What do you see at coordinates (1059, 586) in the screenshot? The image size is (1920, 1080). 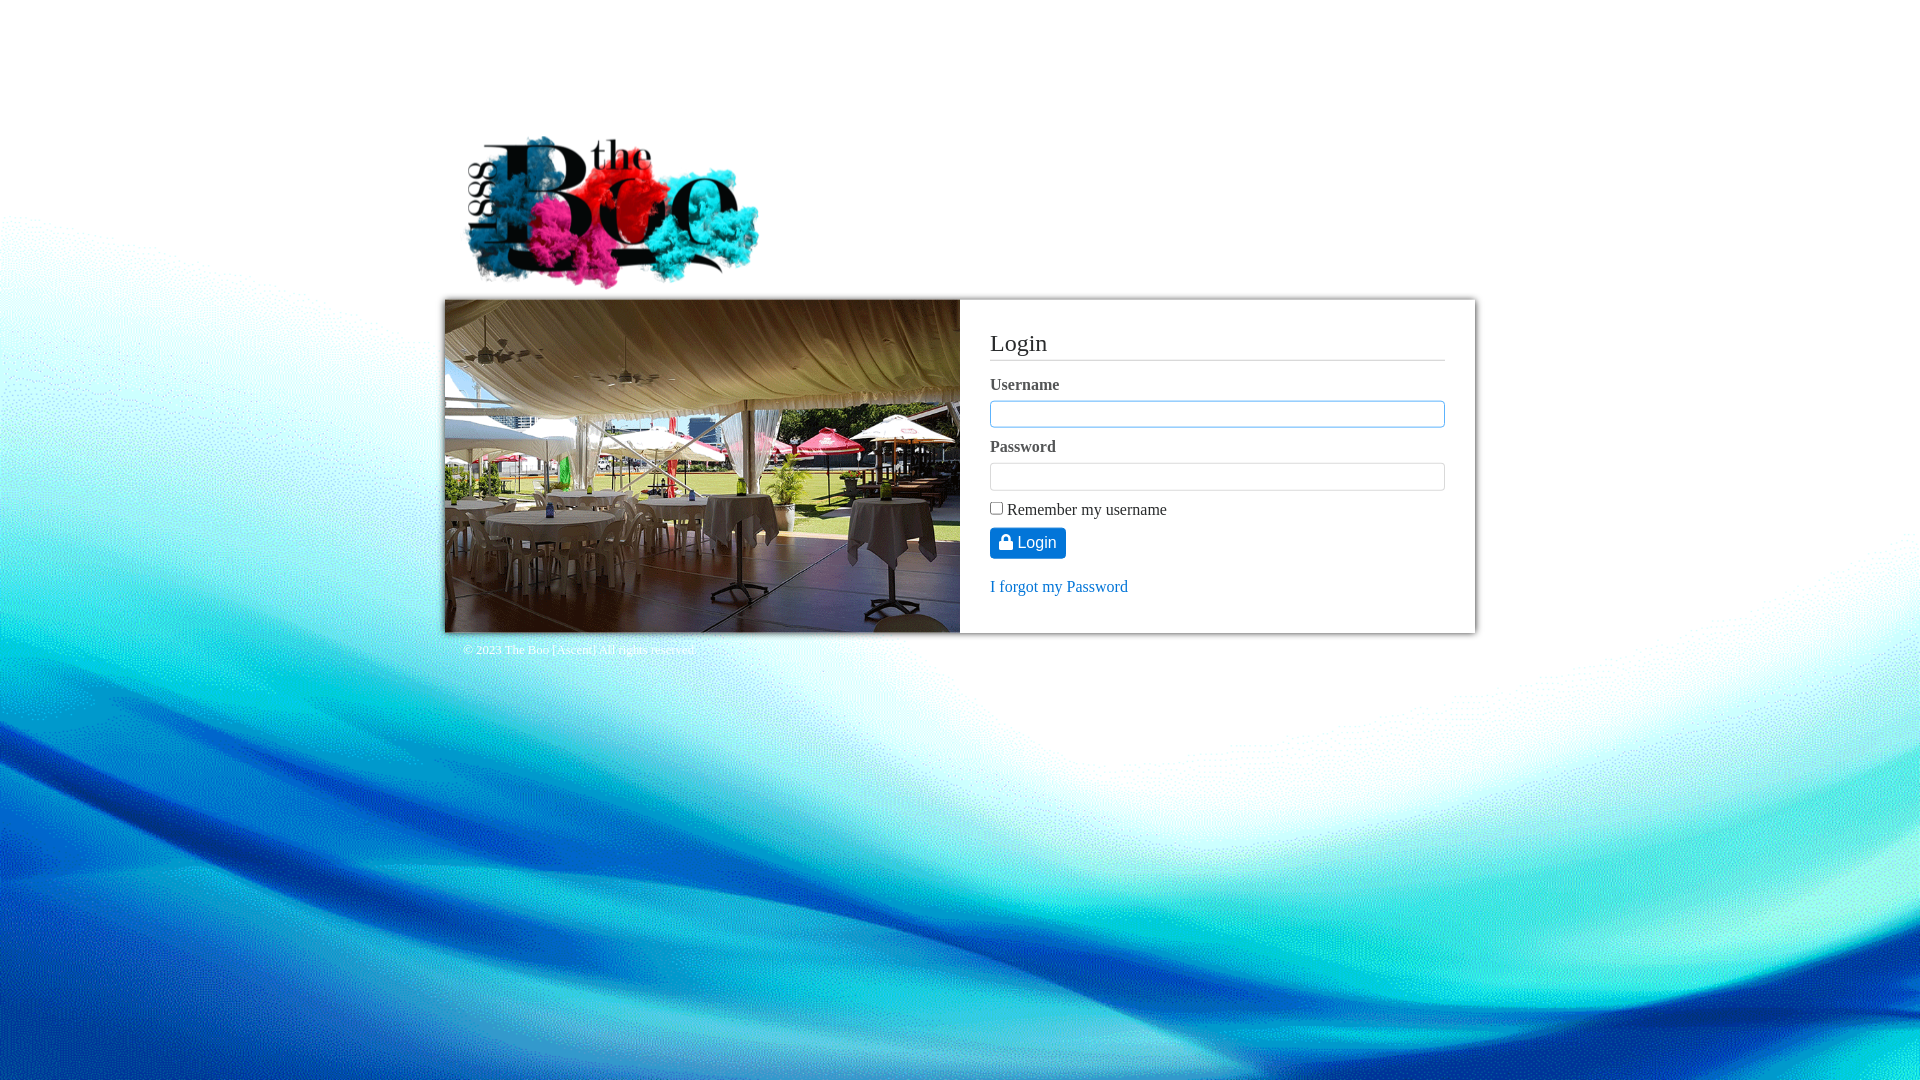 I see `I forgot my Password` at bounding box center [1059, 586].